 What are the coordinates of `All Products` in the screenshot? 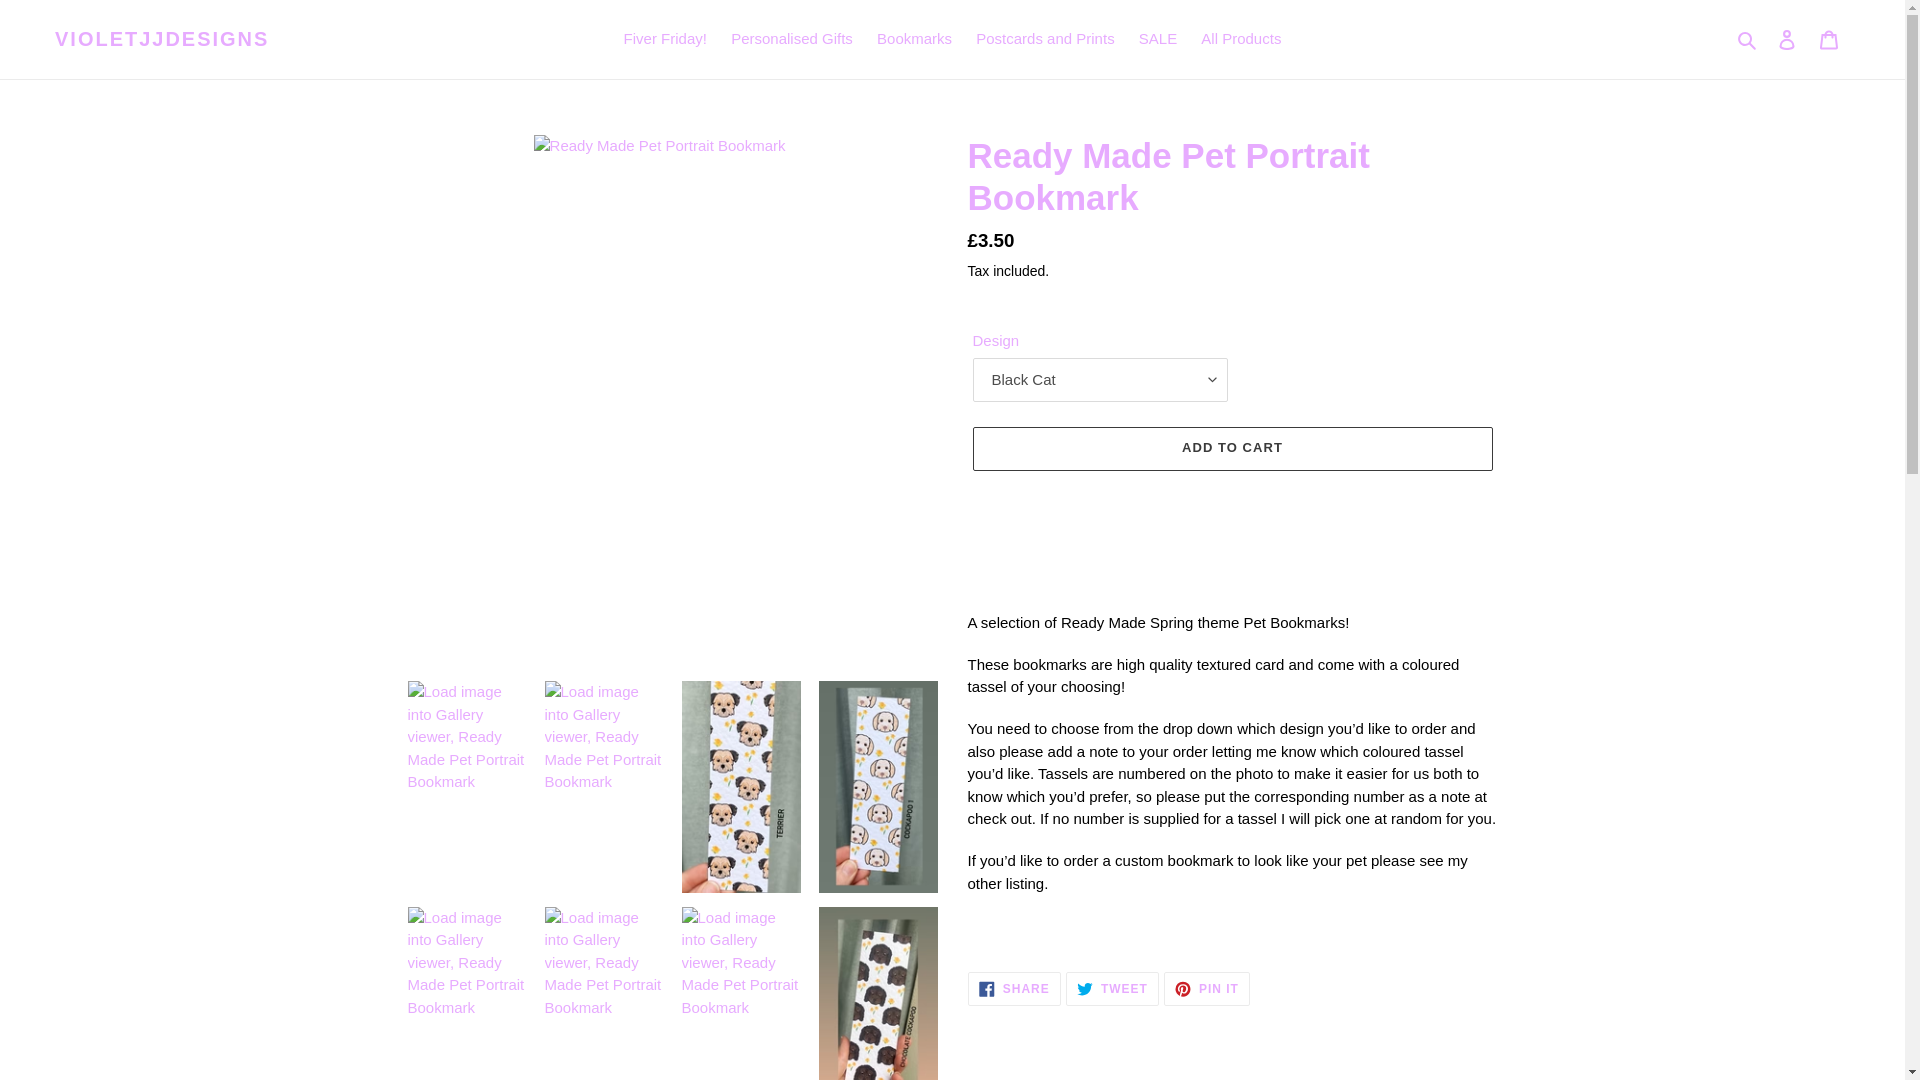 It's located at (1787, 39).